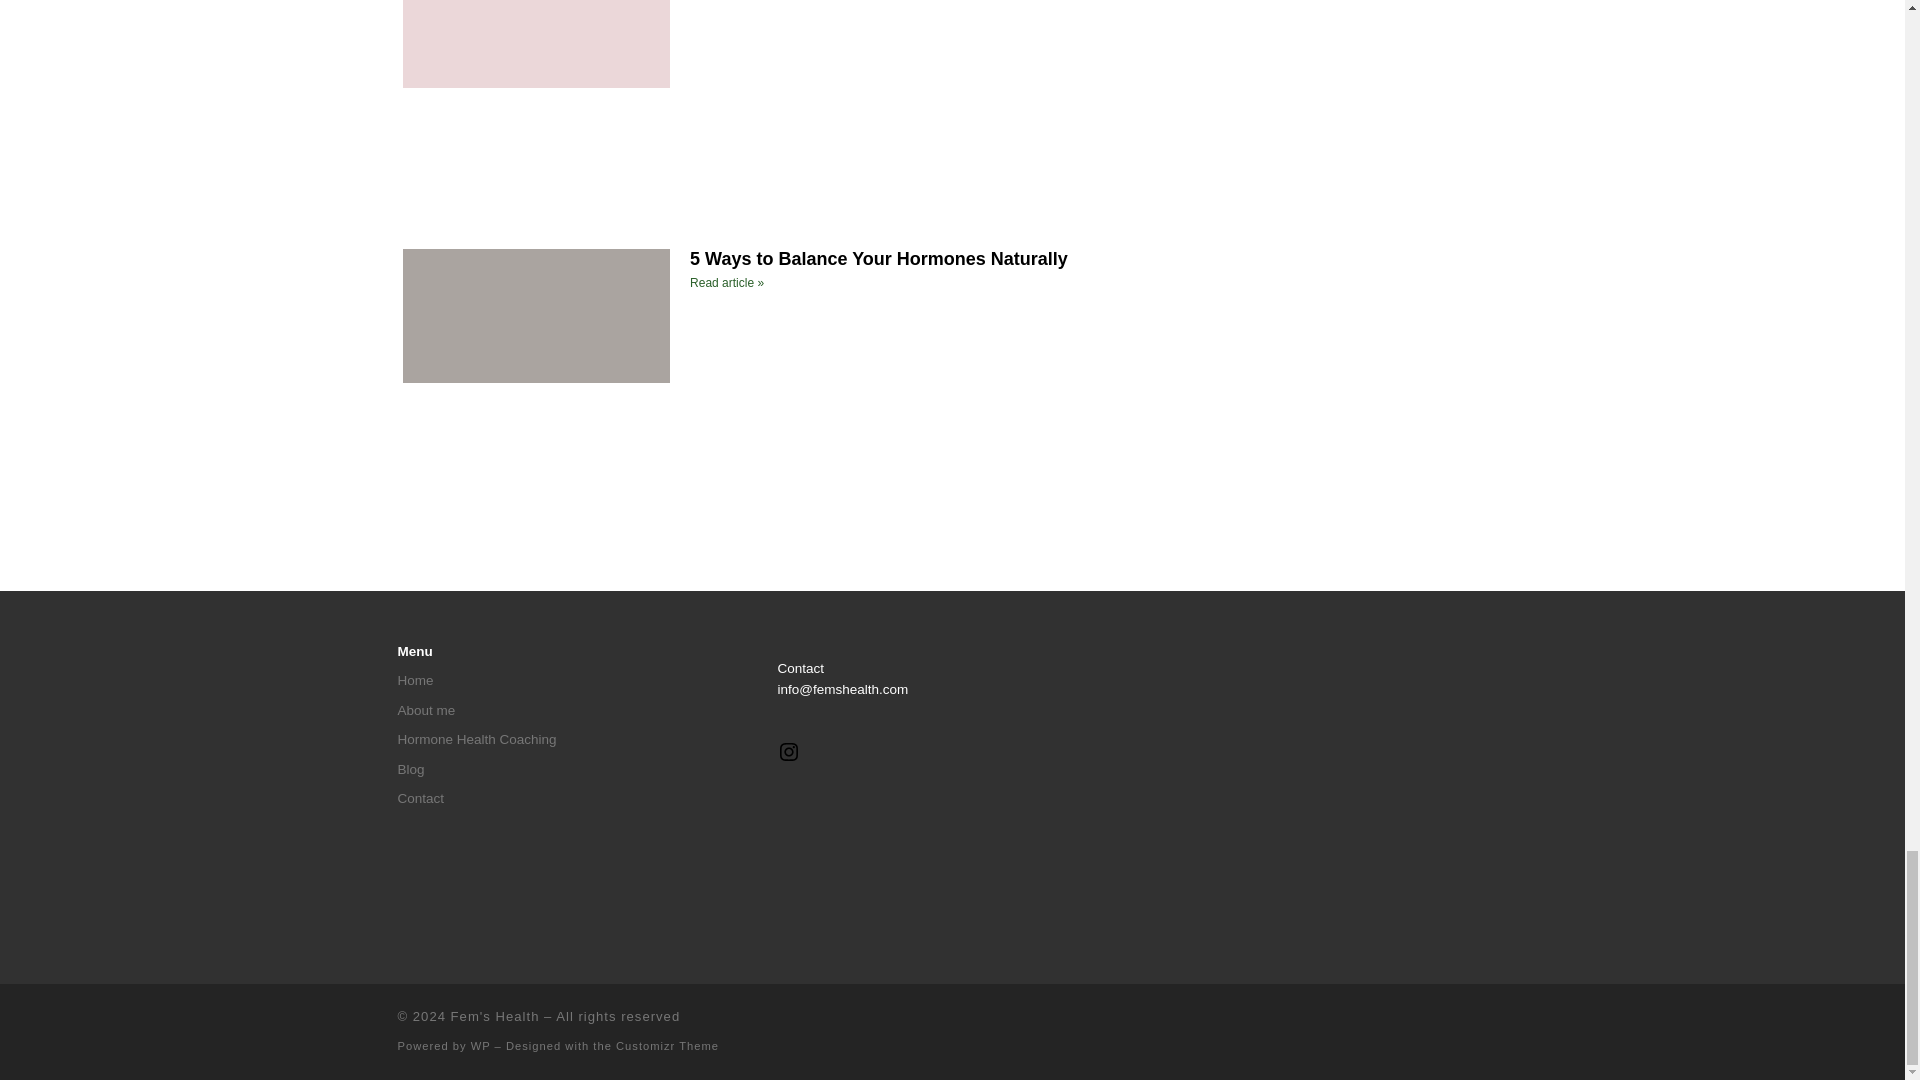  What do you see at coordinates (480, 1046) in the screenshot?
I see `Powered by WordPress` at bounding box center [480, 1046].